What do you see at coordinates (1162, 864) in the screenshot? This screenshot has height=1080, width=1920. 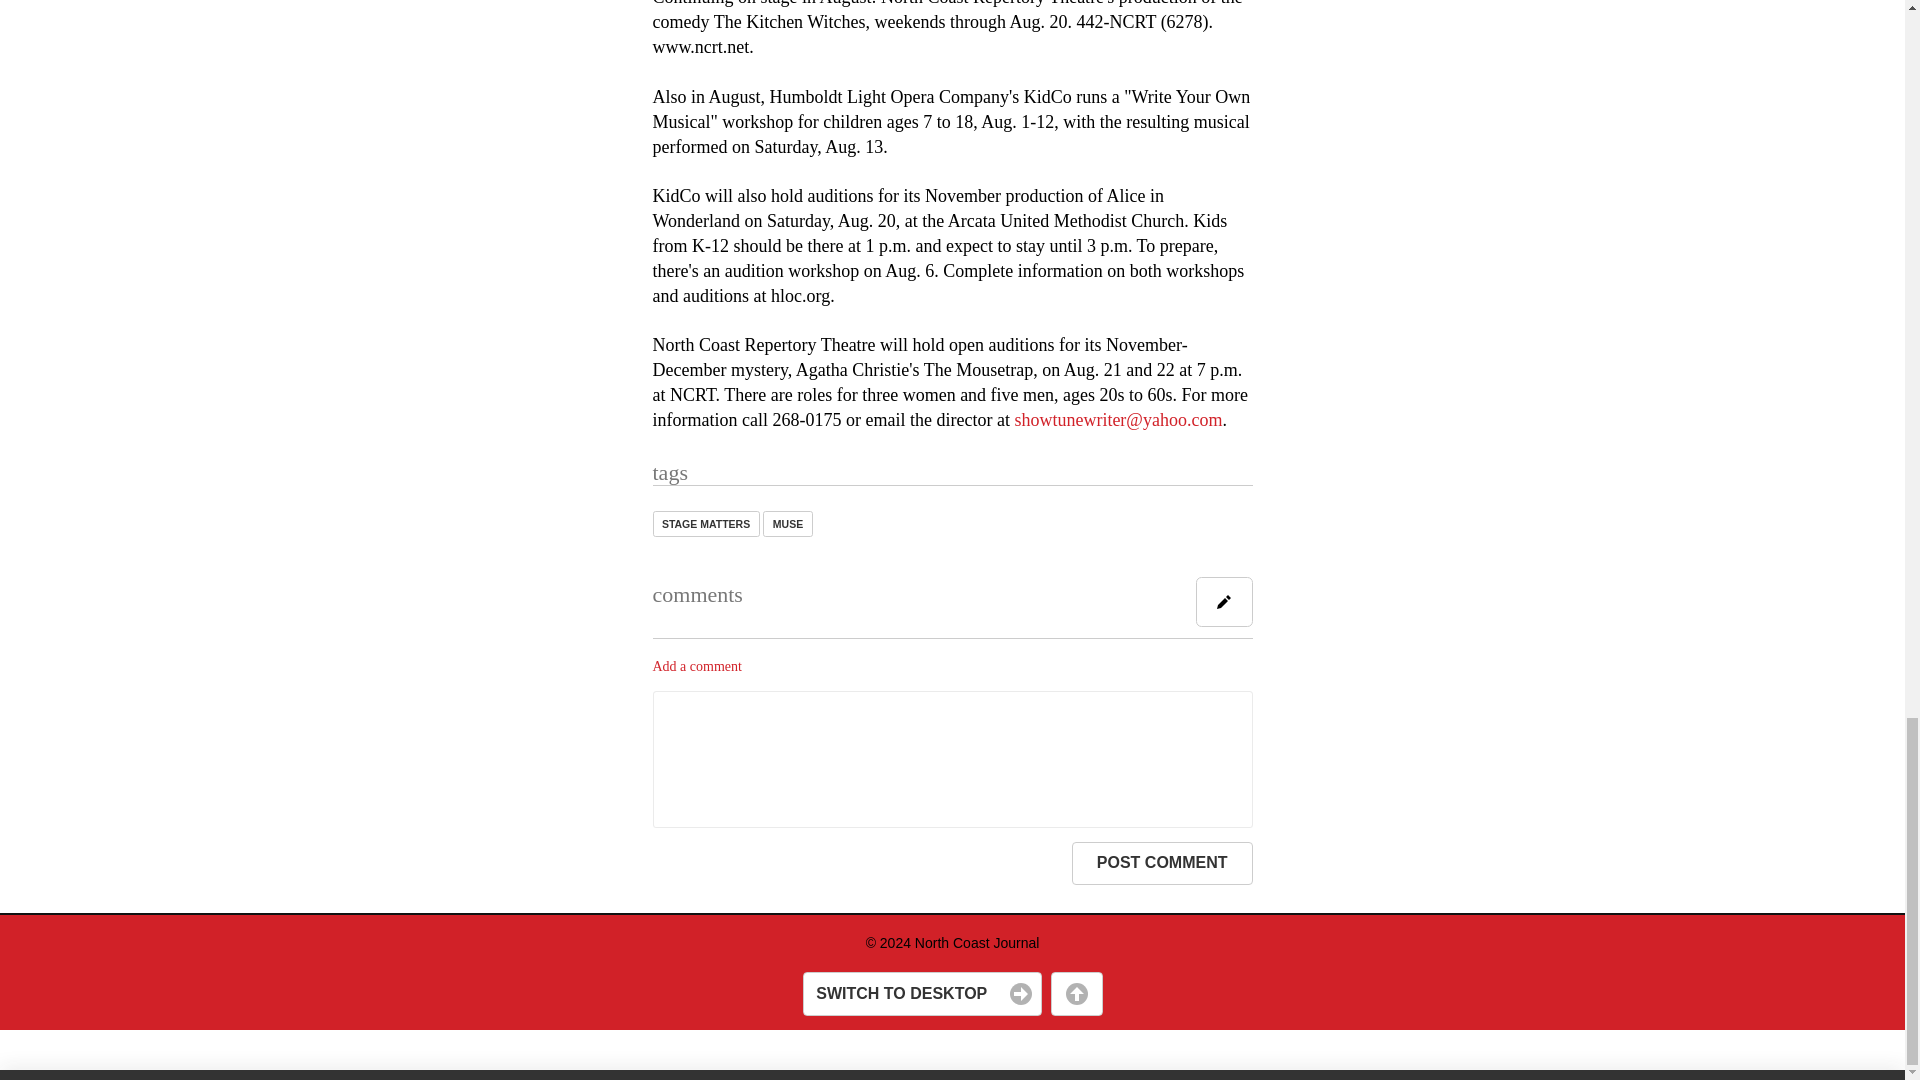 I see `Post Comment` at bounding box center [1162, 864].